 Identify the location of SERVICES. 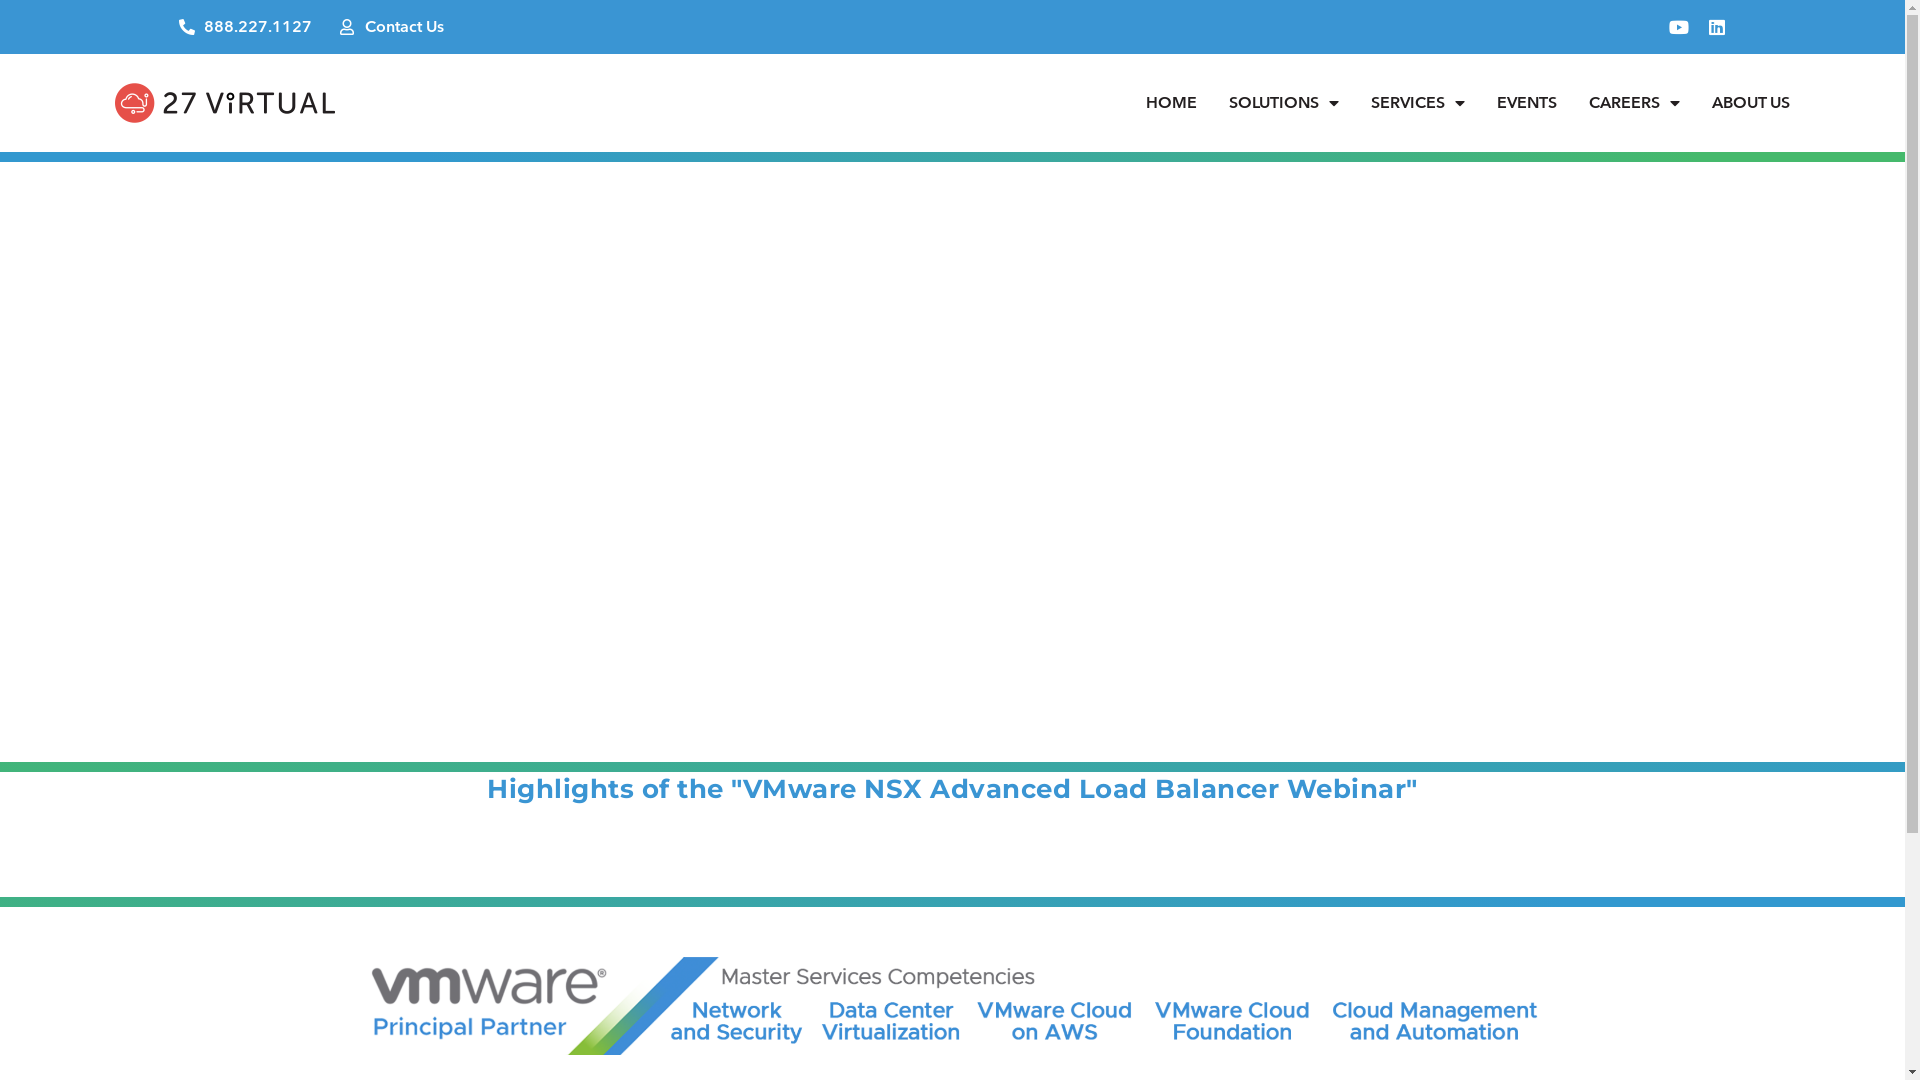
(1418, 103).